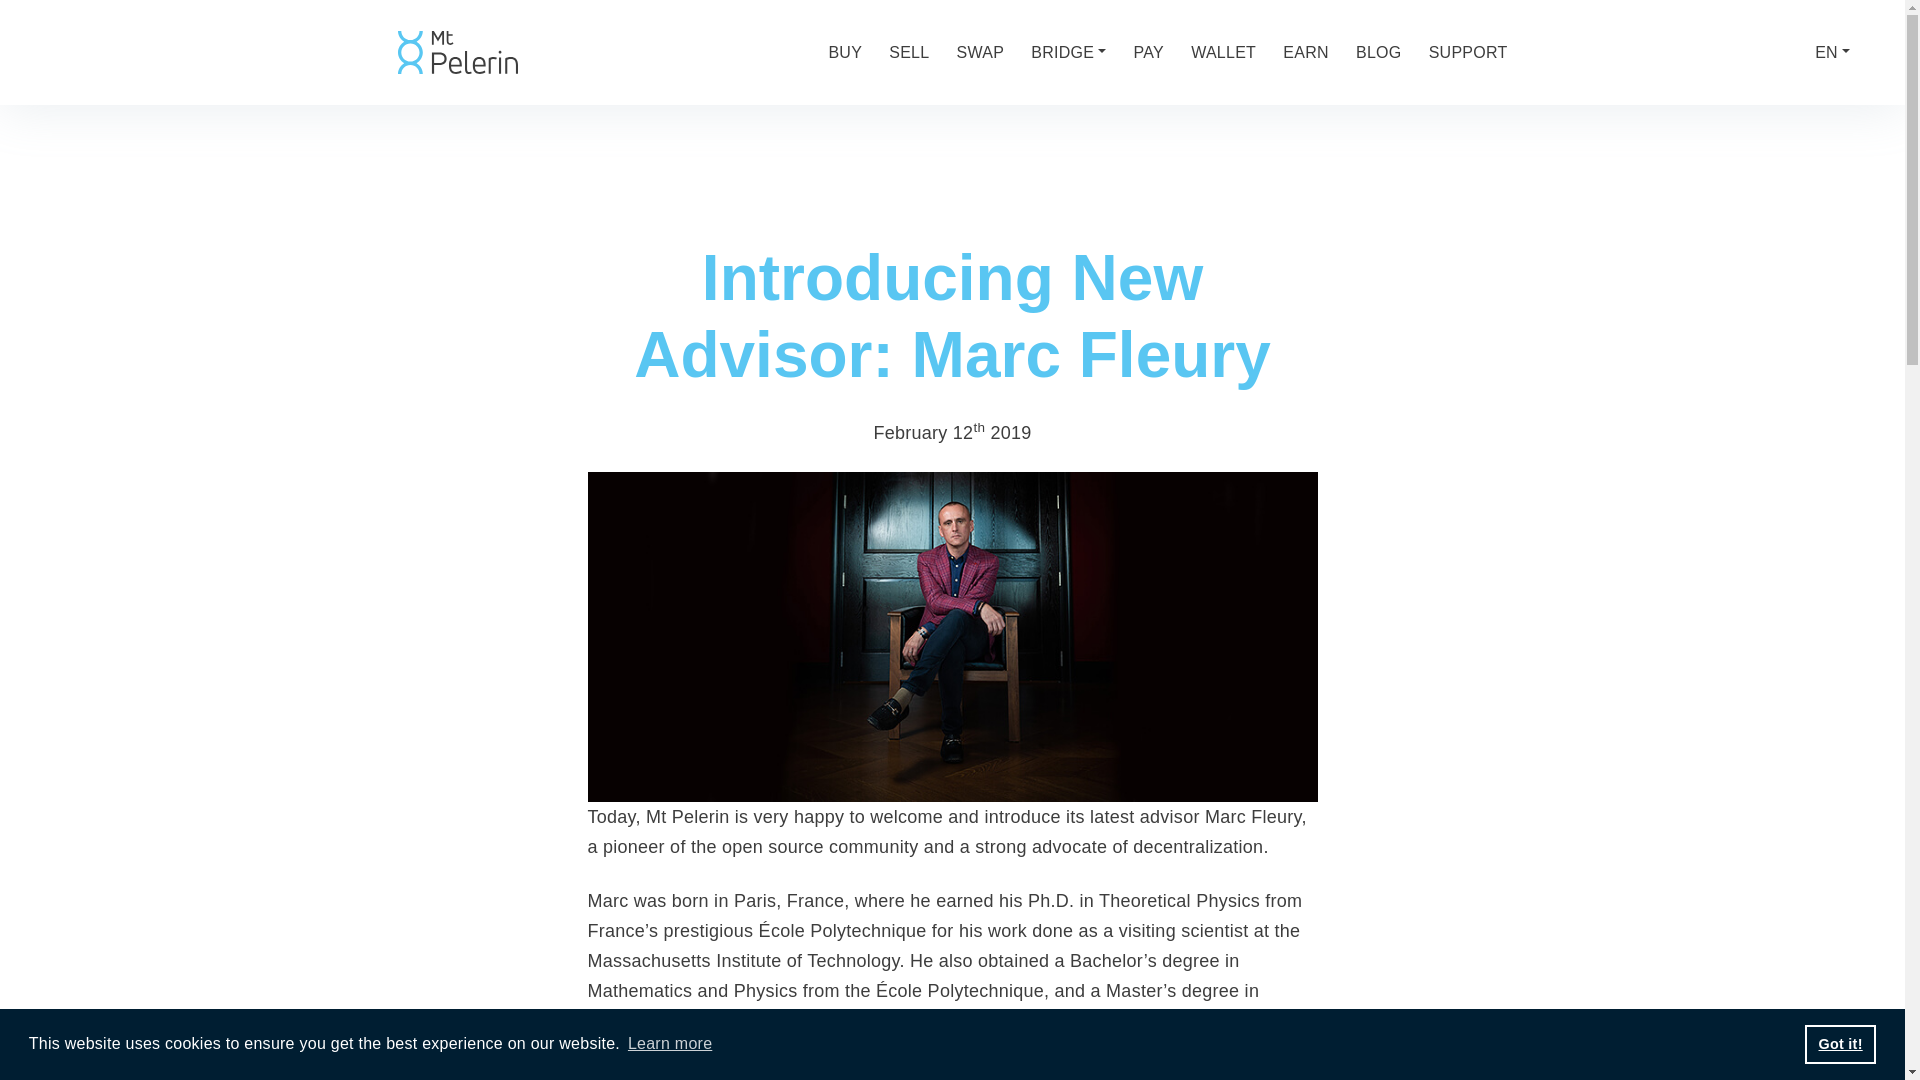 This screenshot has width=1920, height=1080. I want to click on EN, so click(1832, 52).